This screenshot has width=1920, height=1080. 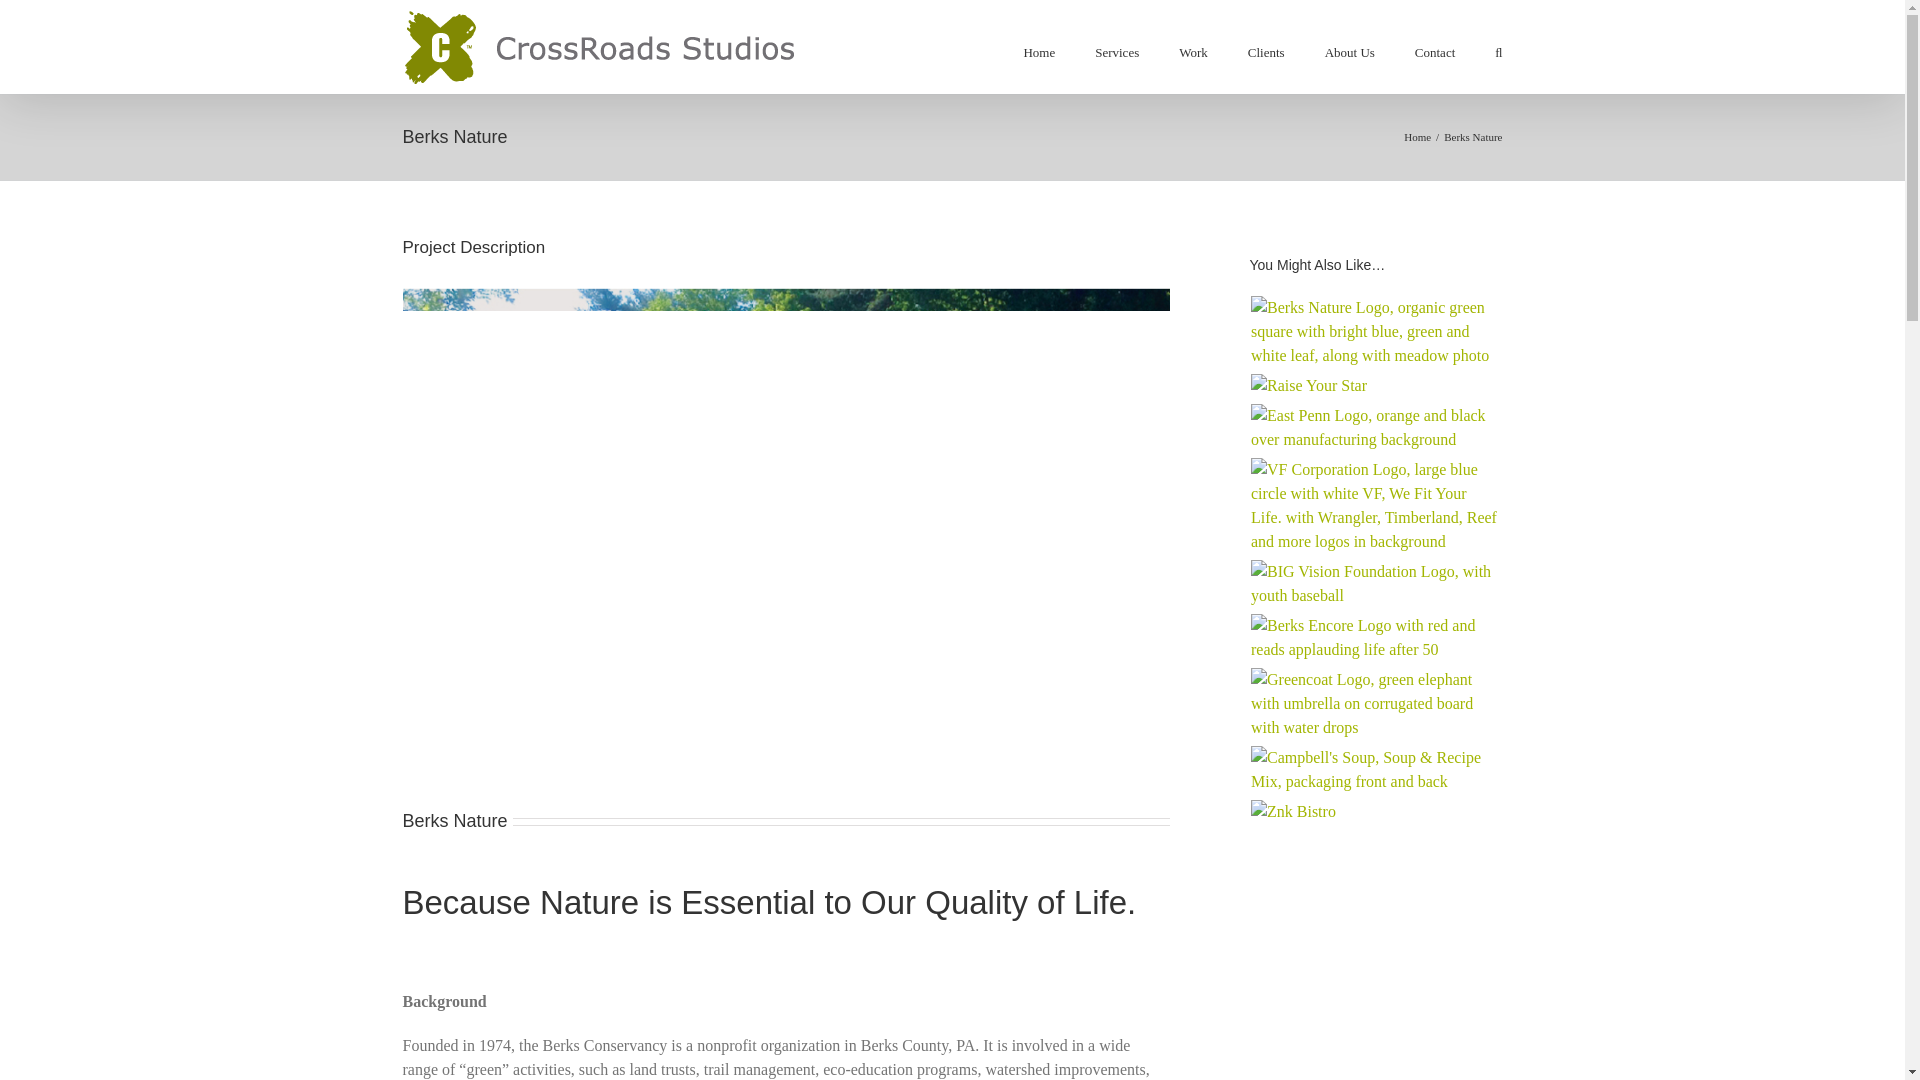 I want to click on VF Corporation, so click(x=1376, y=506).